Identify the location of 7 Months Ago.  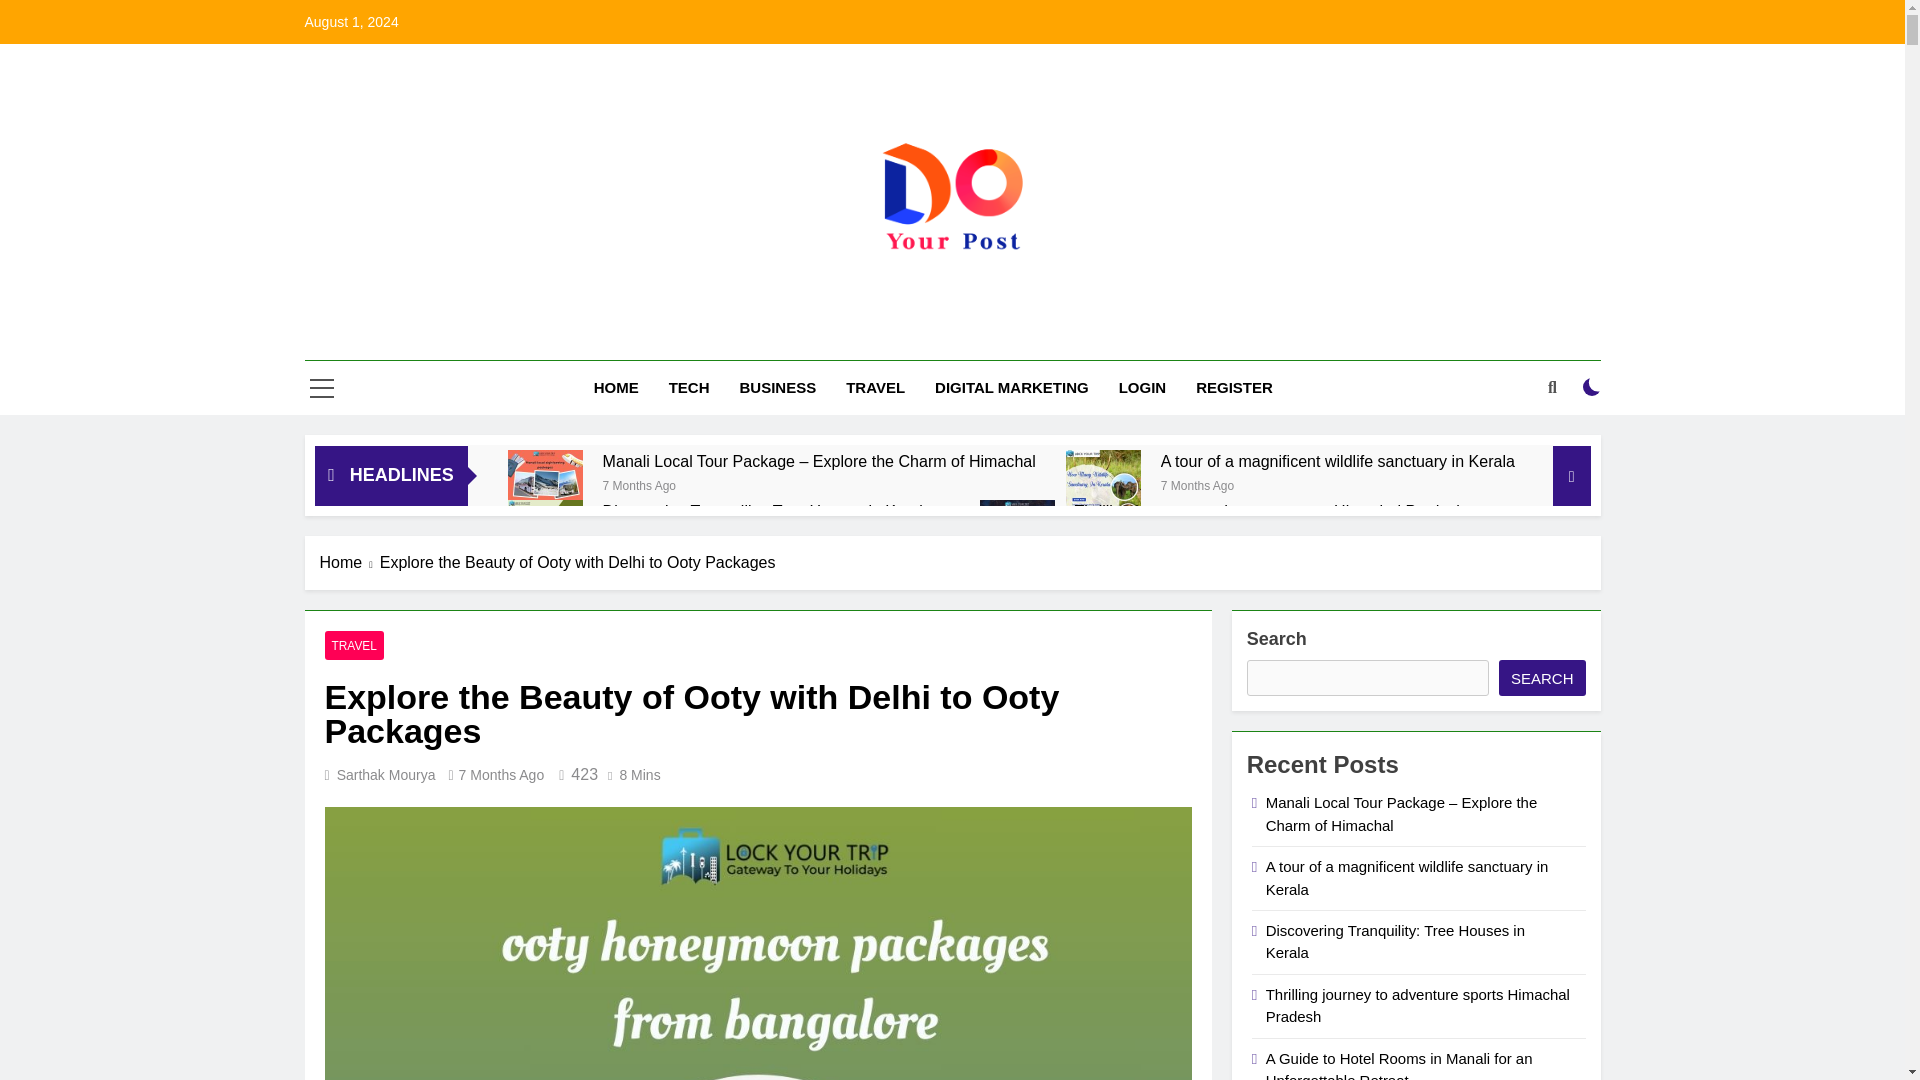
(1198, 484).